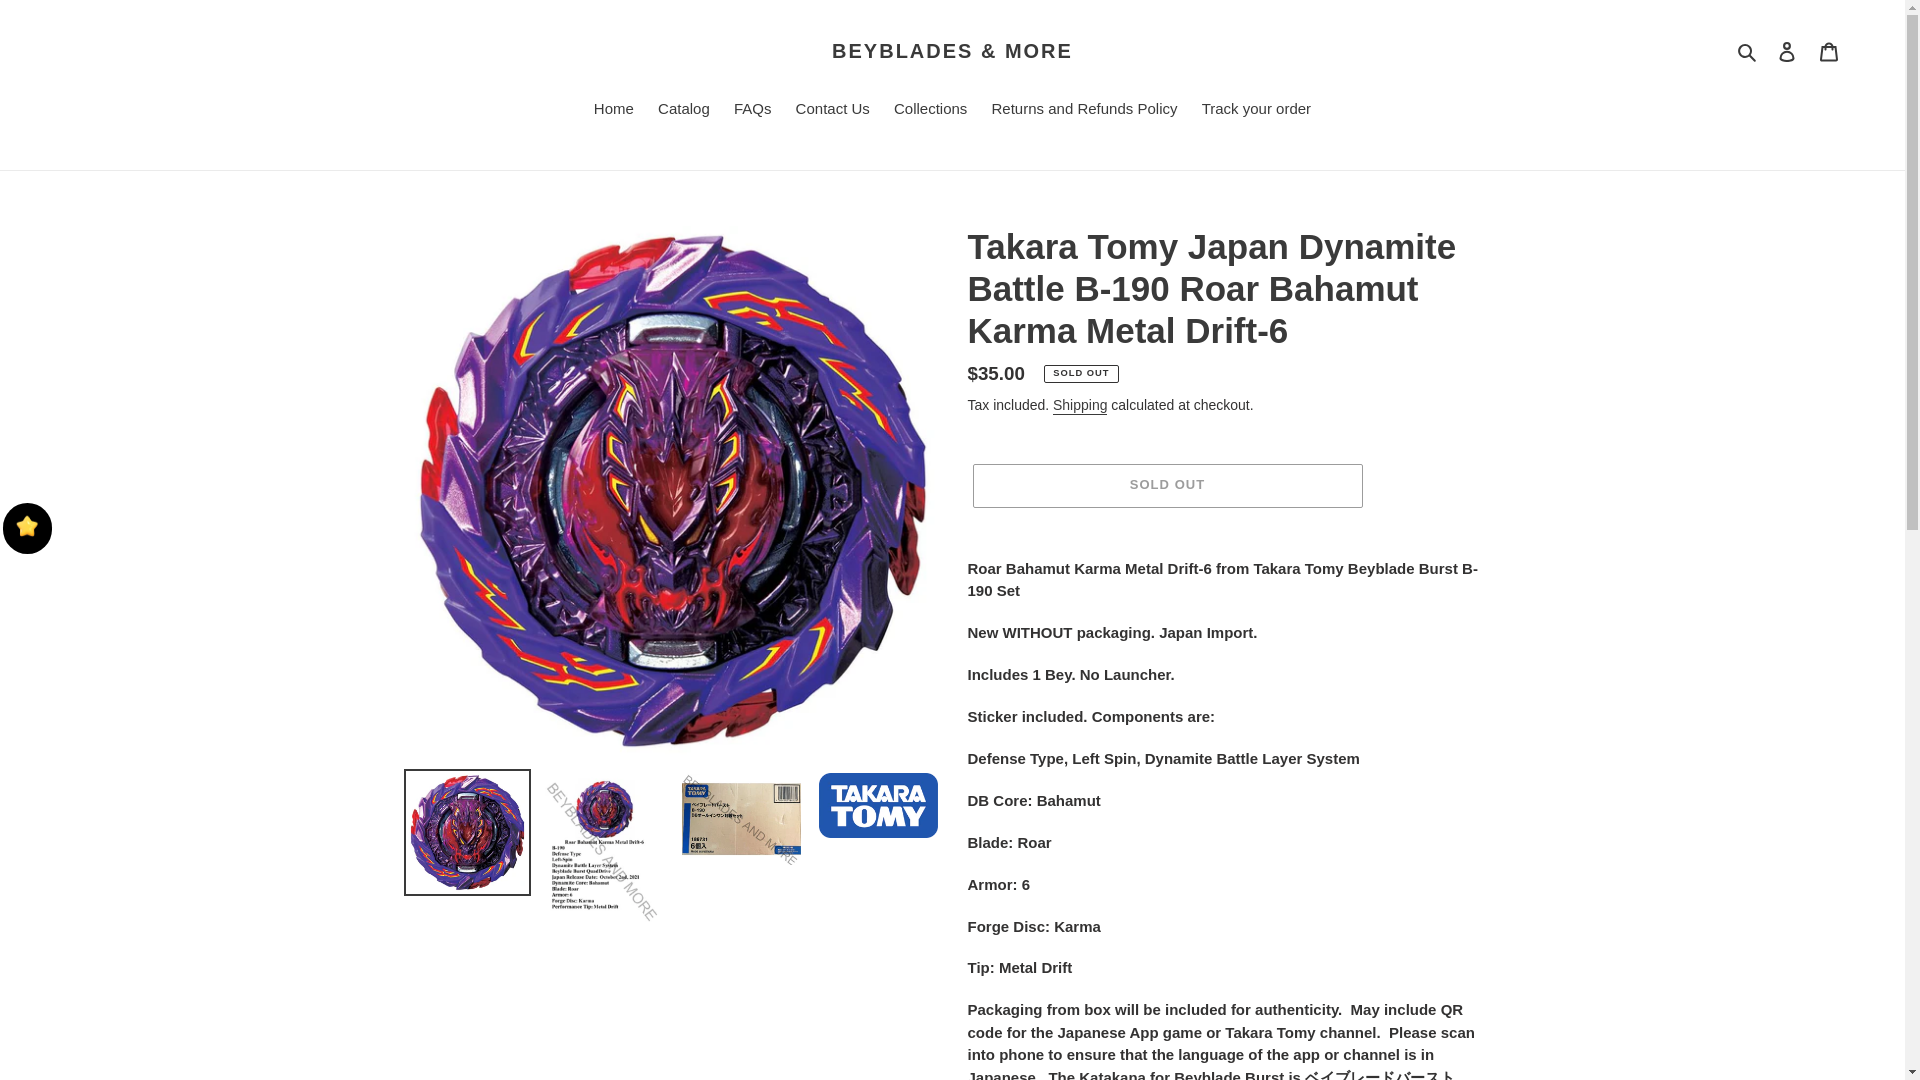 This screenshot has height=1080, width=1920. What do you see at coordinates (684, 111) in the screenshot?
I see `Catalog` at bounding box center [684, 111].